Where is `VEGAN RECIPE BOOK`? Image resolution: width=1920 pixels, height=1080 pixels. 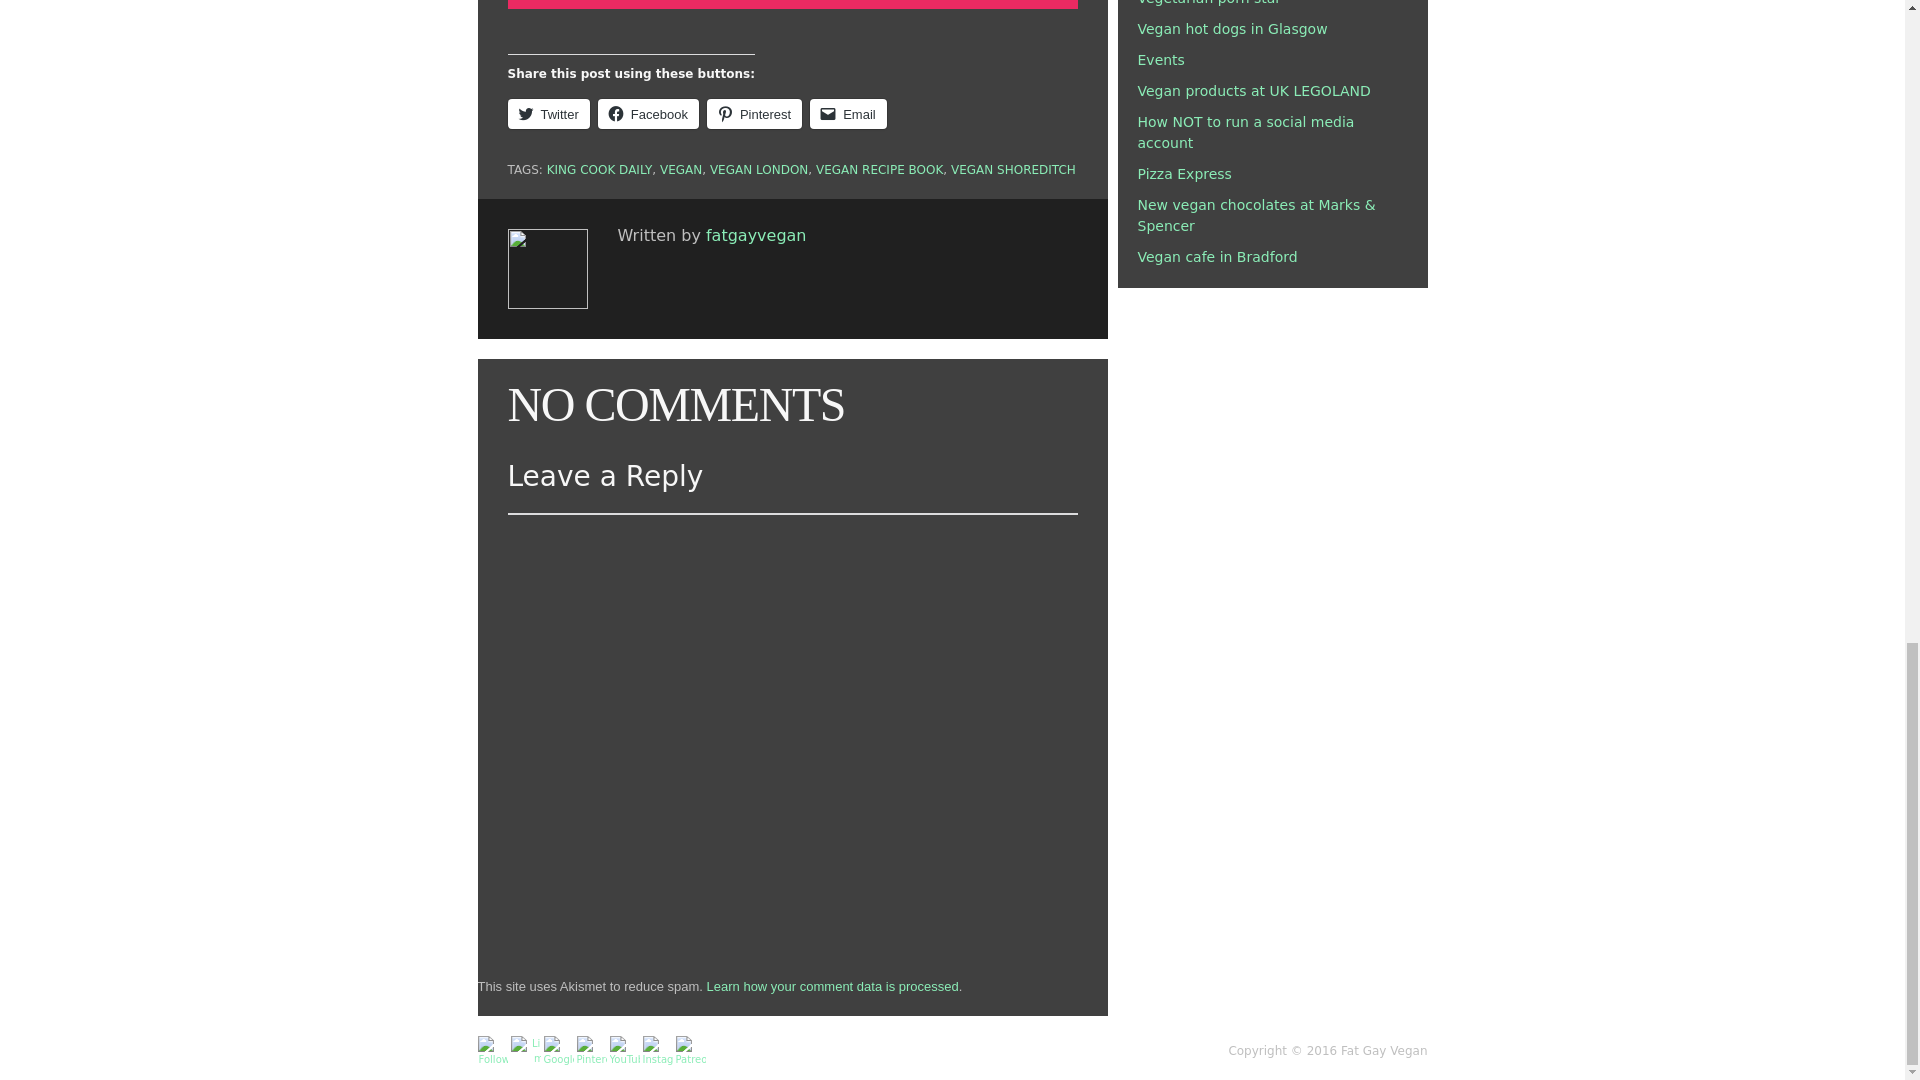
VEGAN RECIPE BOOK is located at coordinates (879, 170).